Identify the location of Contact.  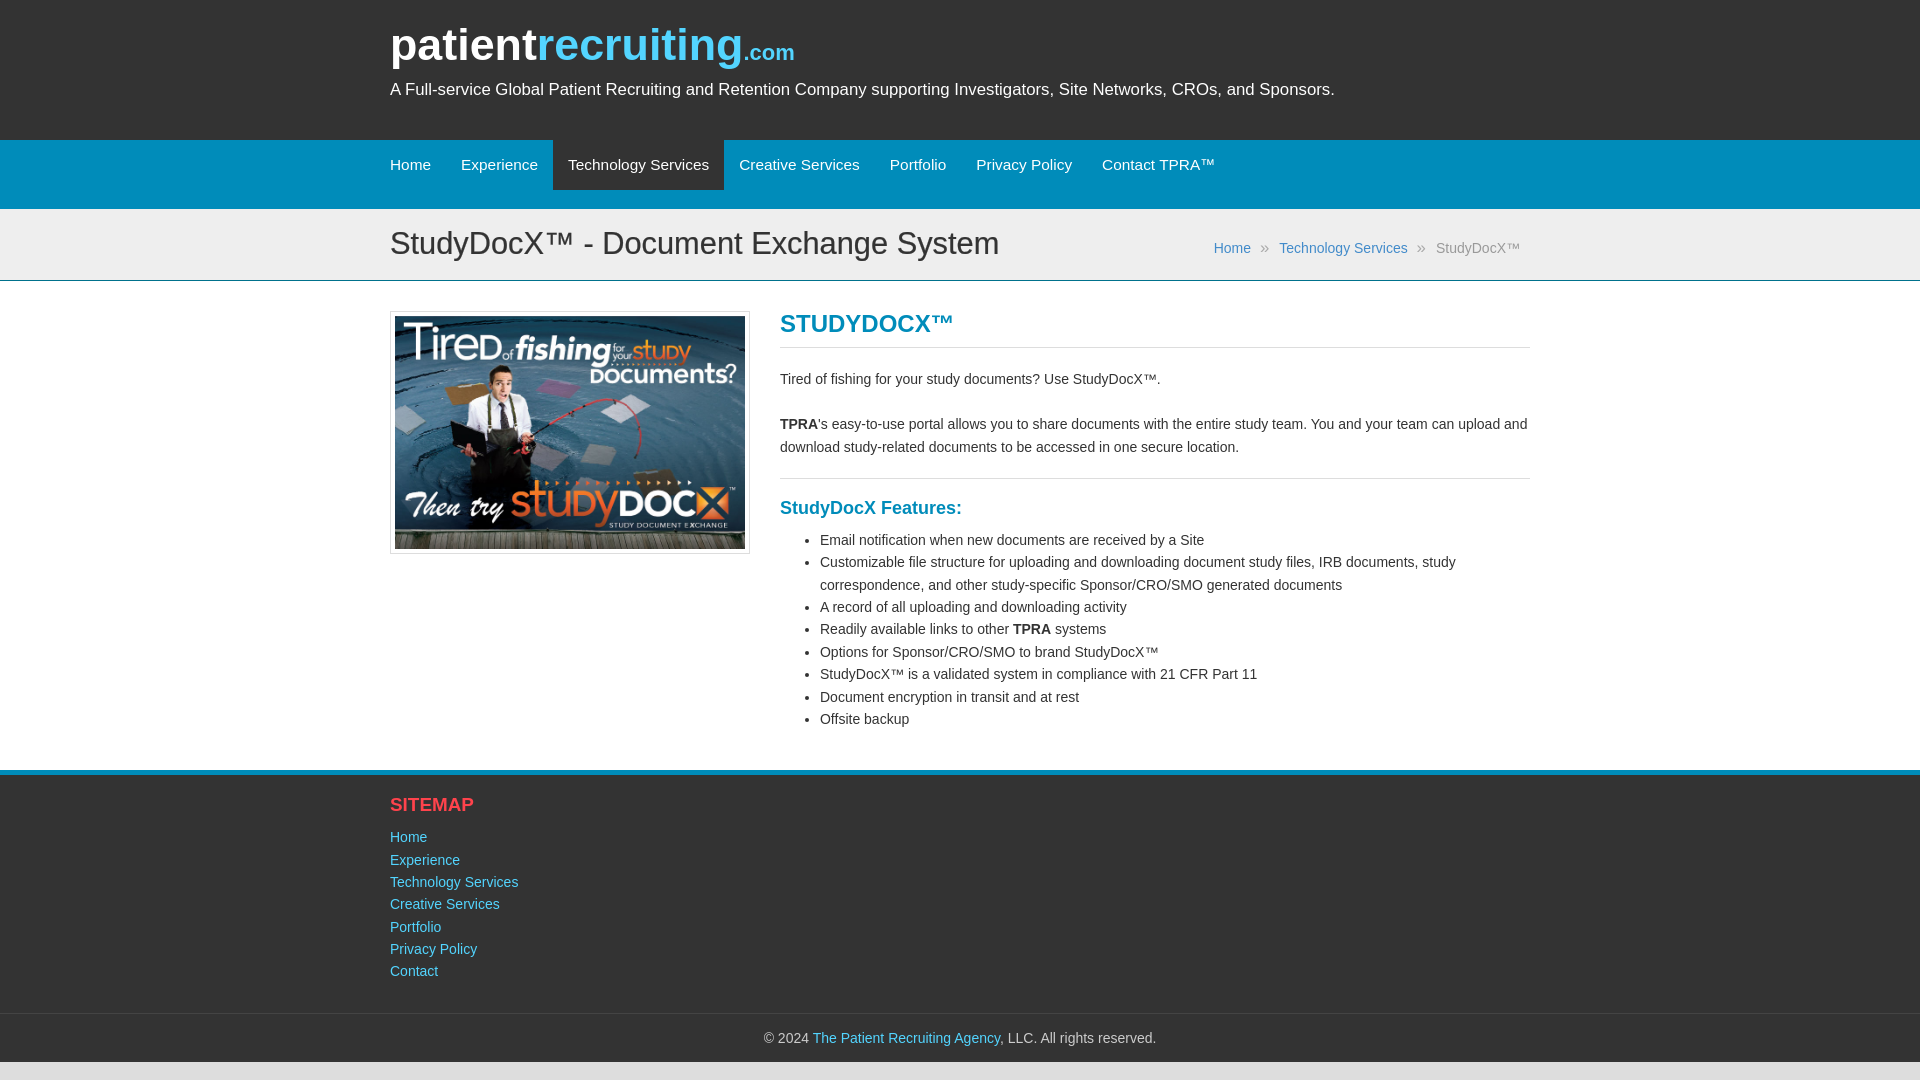
(413, 970).